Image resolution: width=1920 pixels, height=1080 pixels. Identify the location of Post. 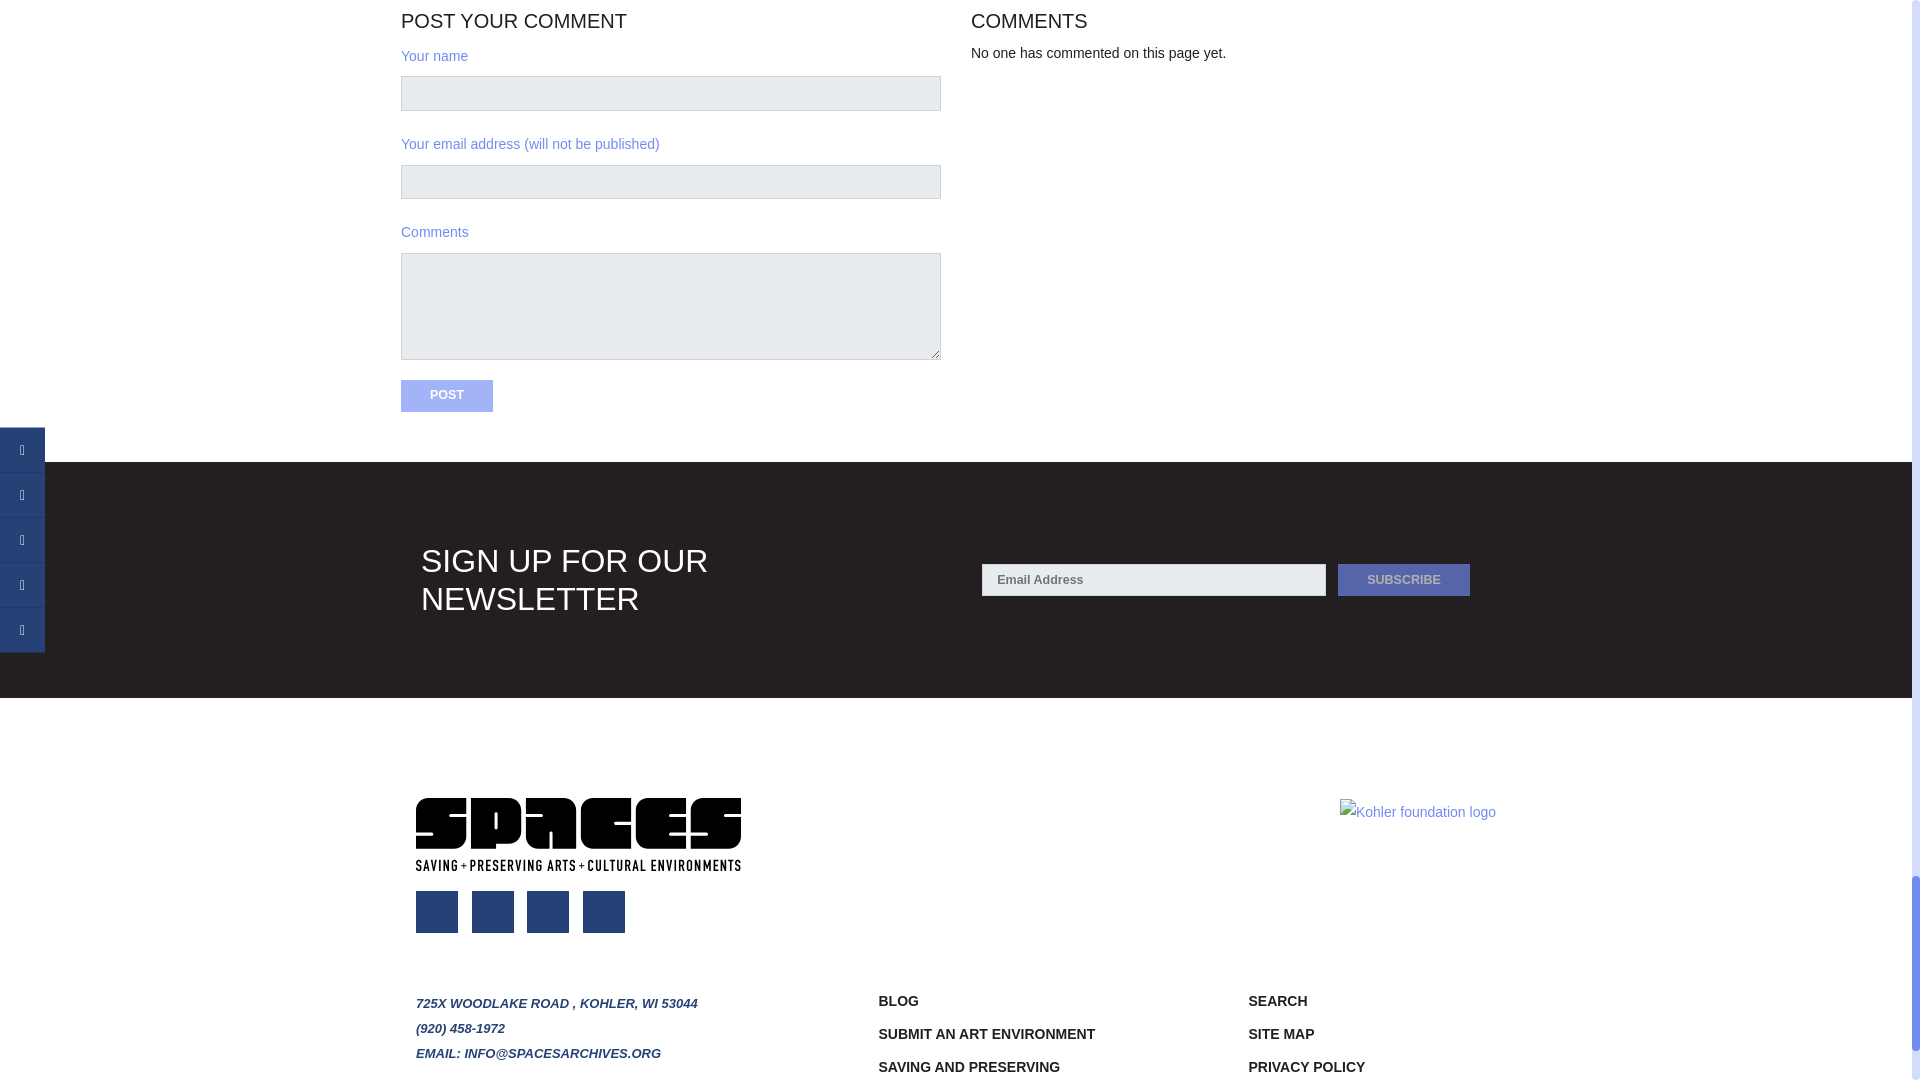
(447, 396).